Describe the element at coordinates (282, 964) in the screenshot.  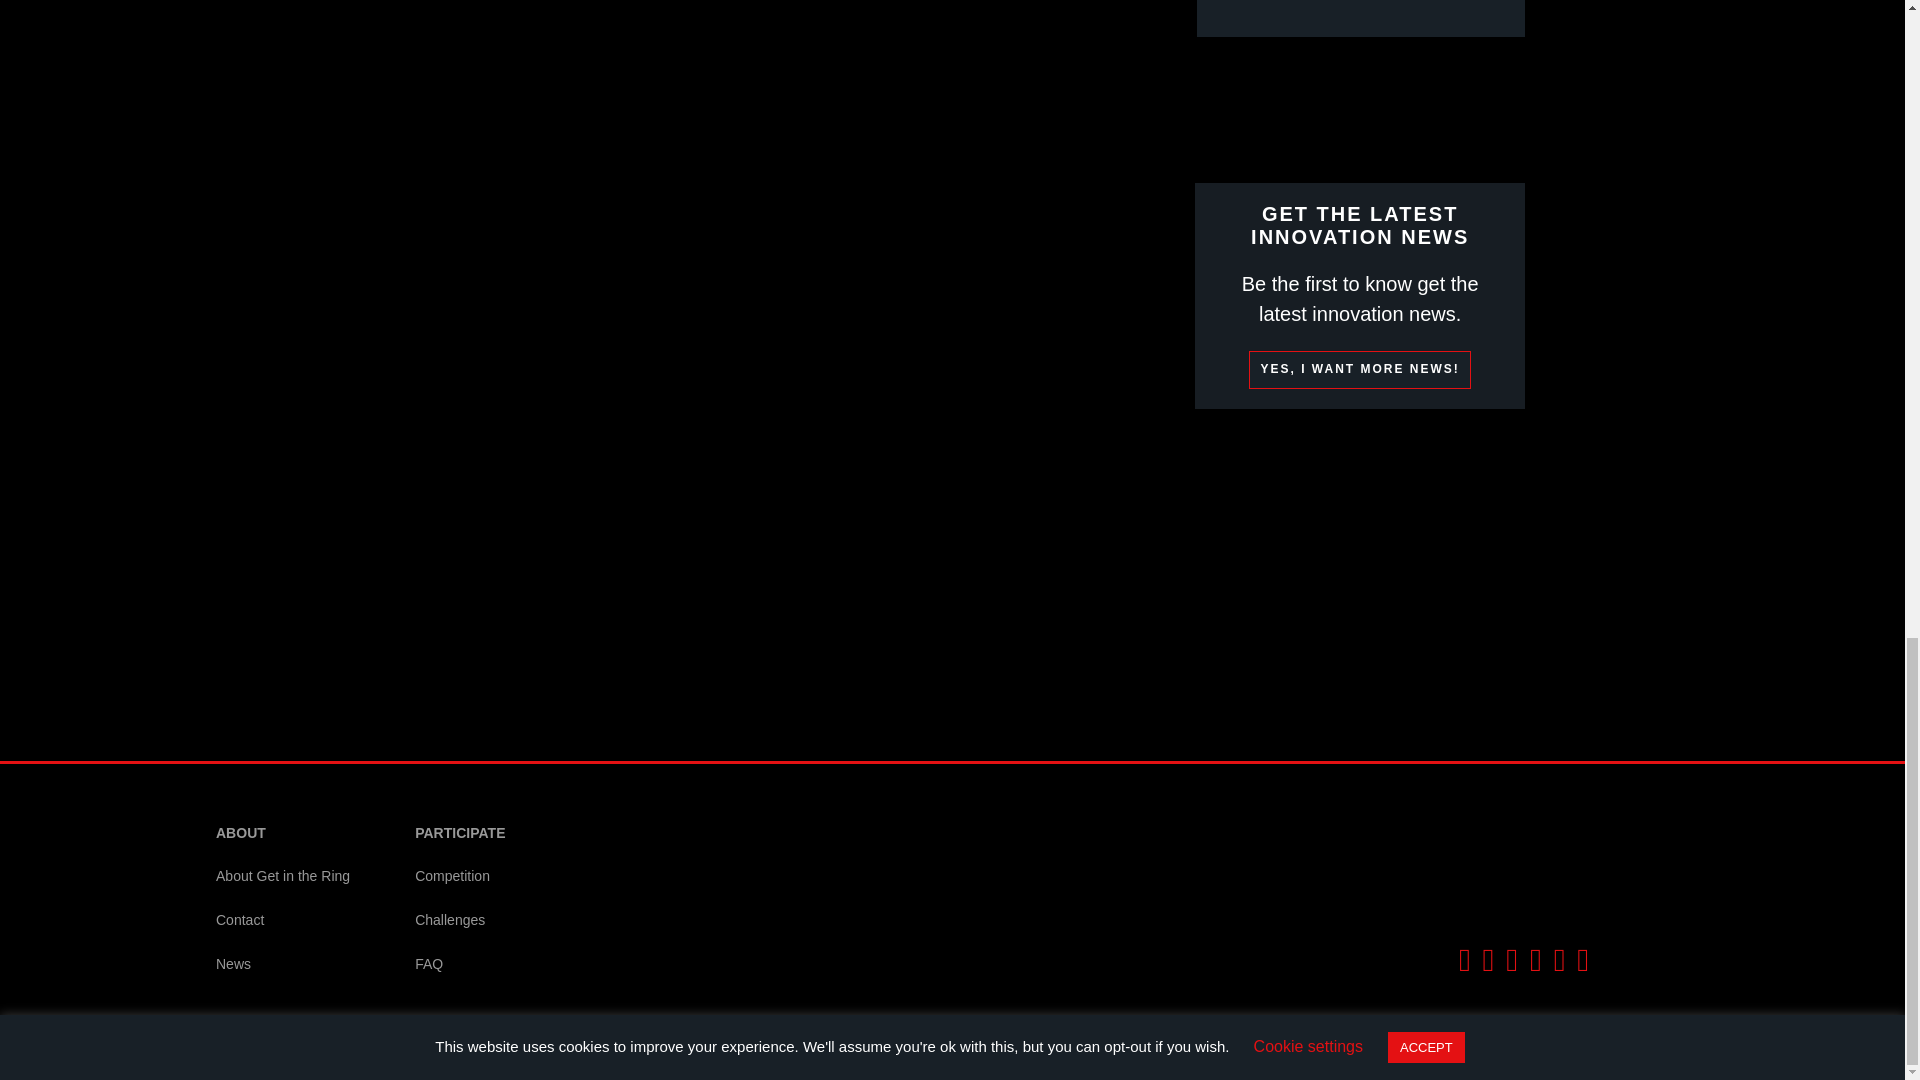
I see `News` at that location.